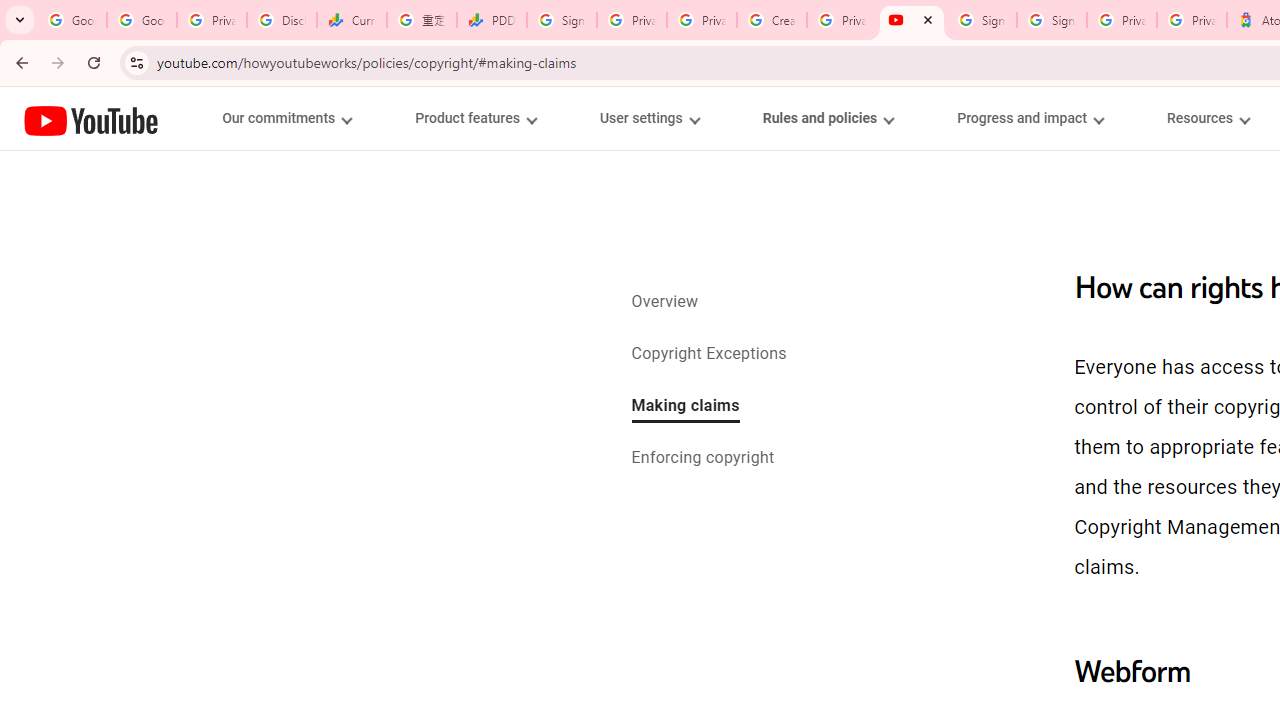 The height and width of the screenshot is (720, 1280). I want to click on YouTube Copyright Rules & Policies - How YouTube Works, so click(912, 20).